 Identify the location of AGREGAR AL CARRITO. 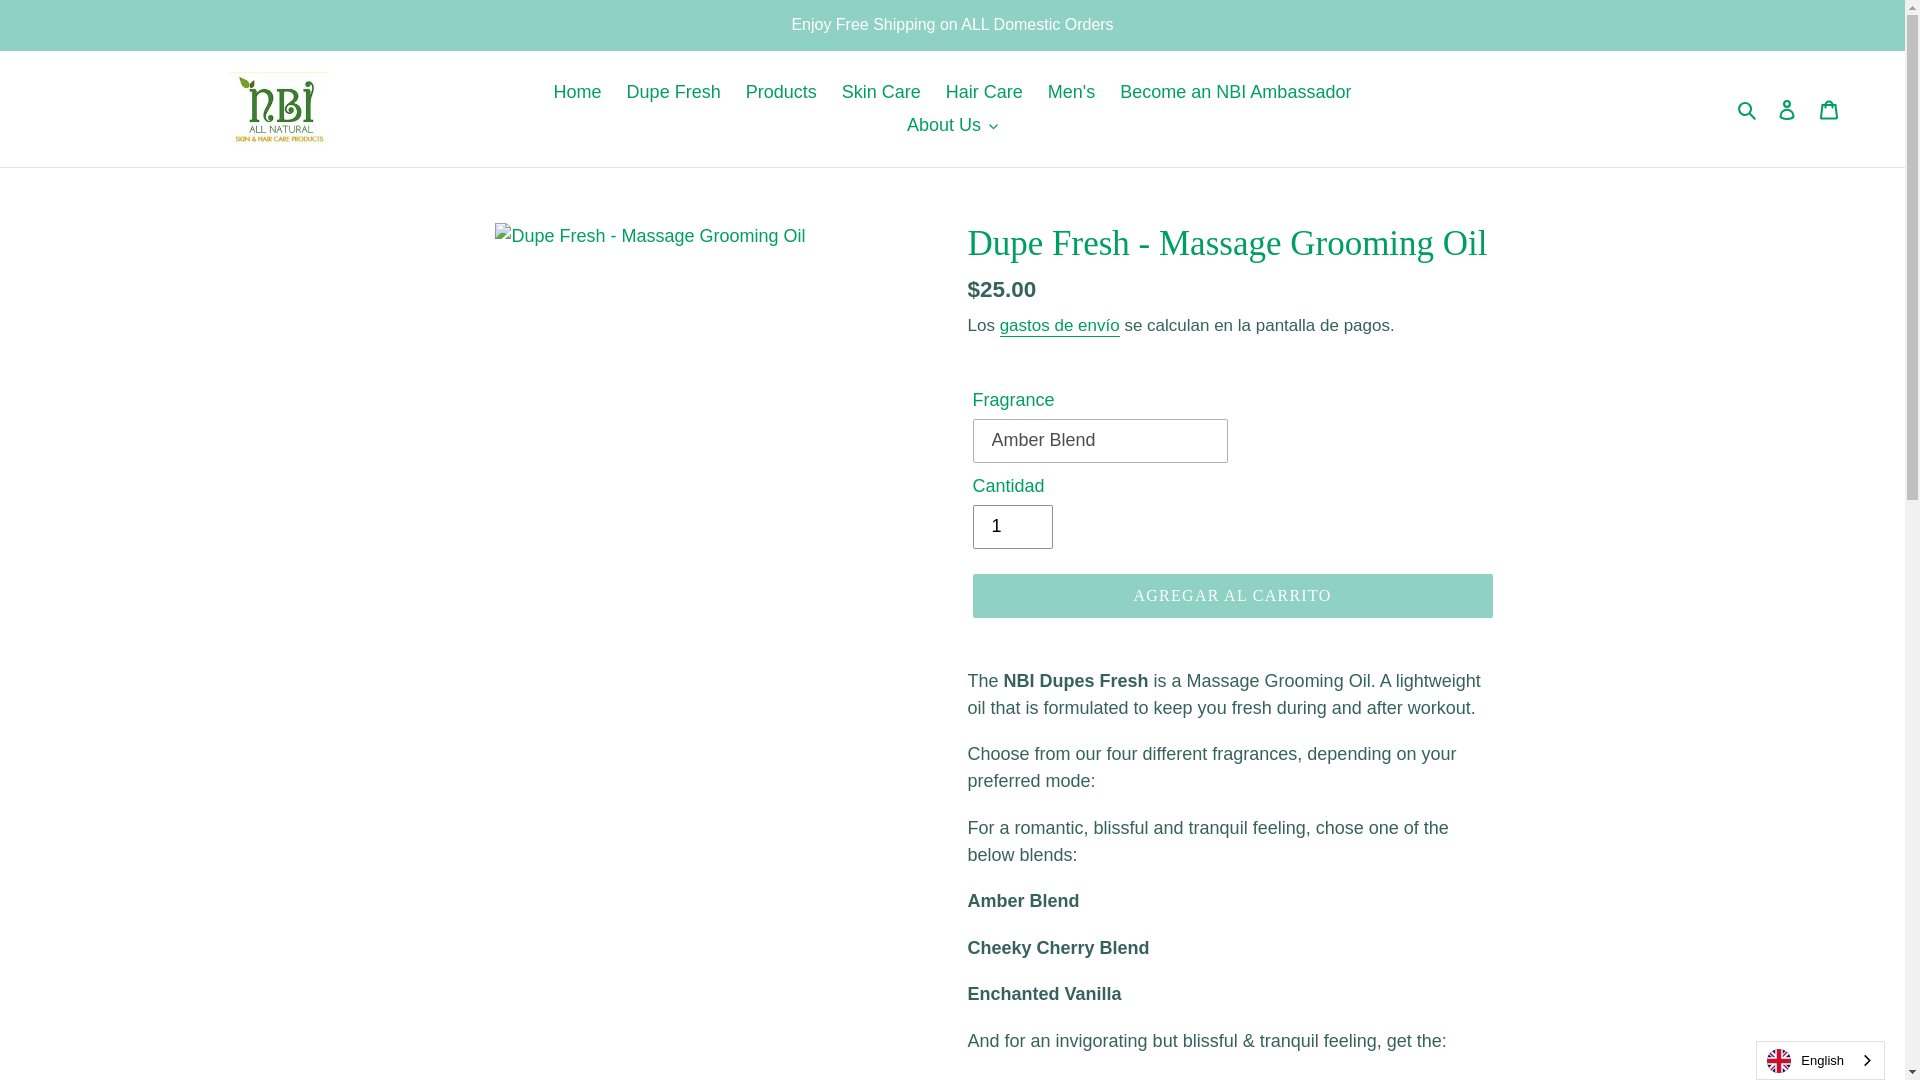
(1231, 595).